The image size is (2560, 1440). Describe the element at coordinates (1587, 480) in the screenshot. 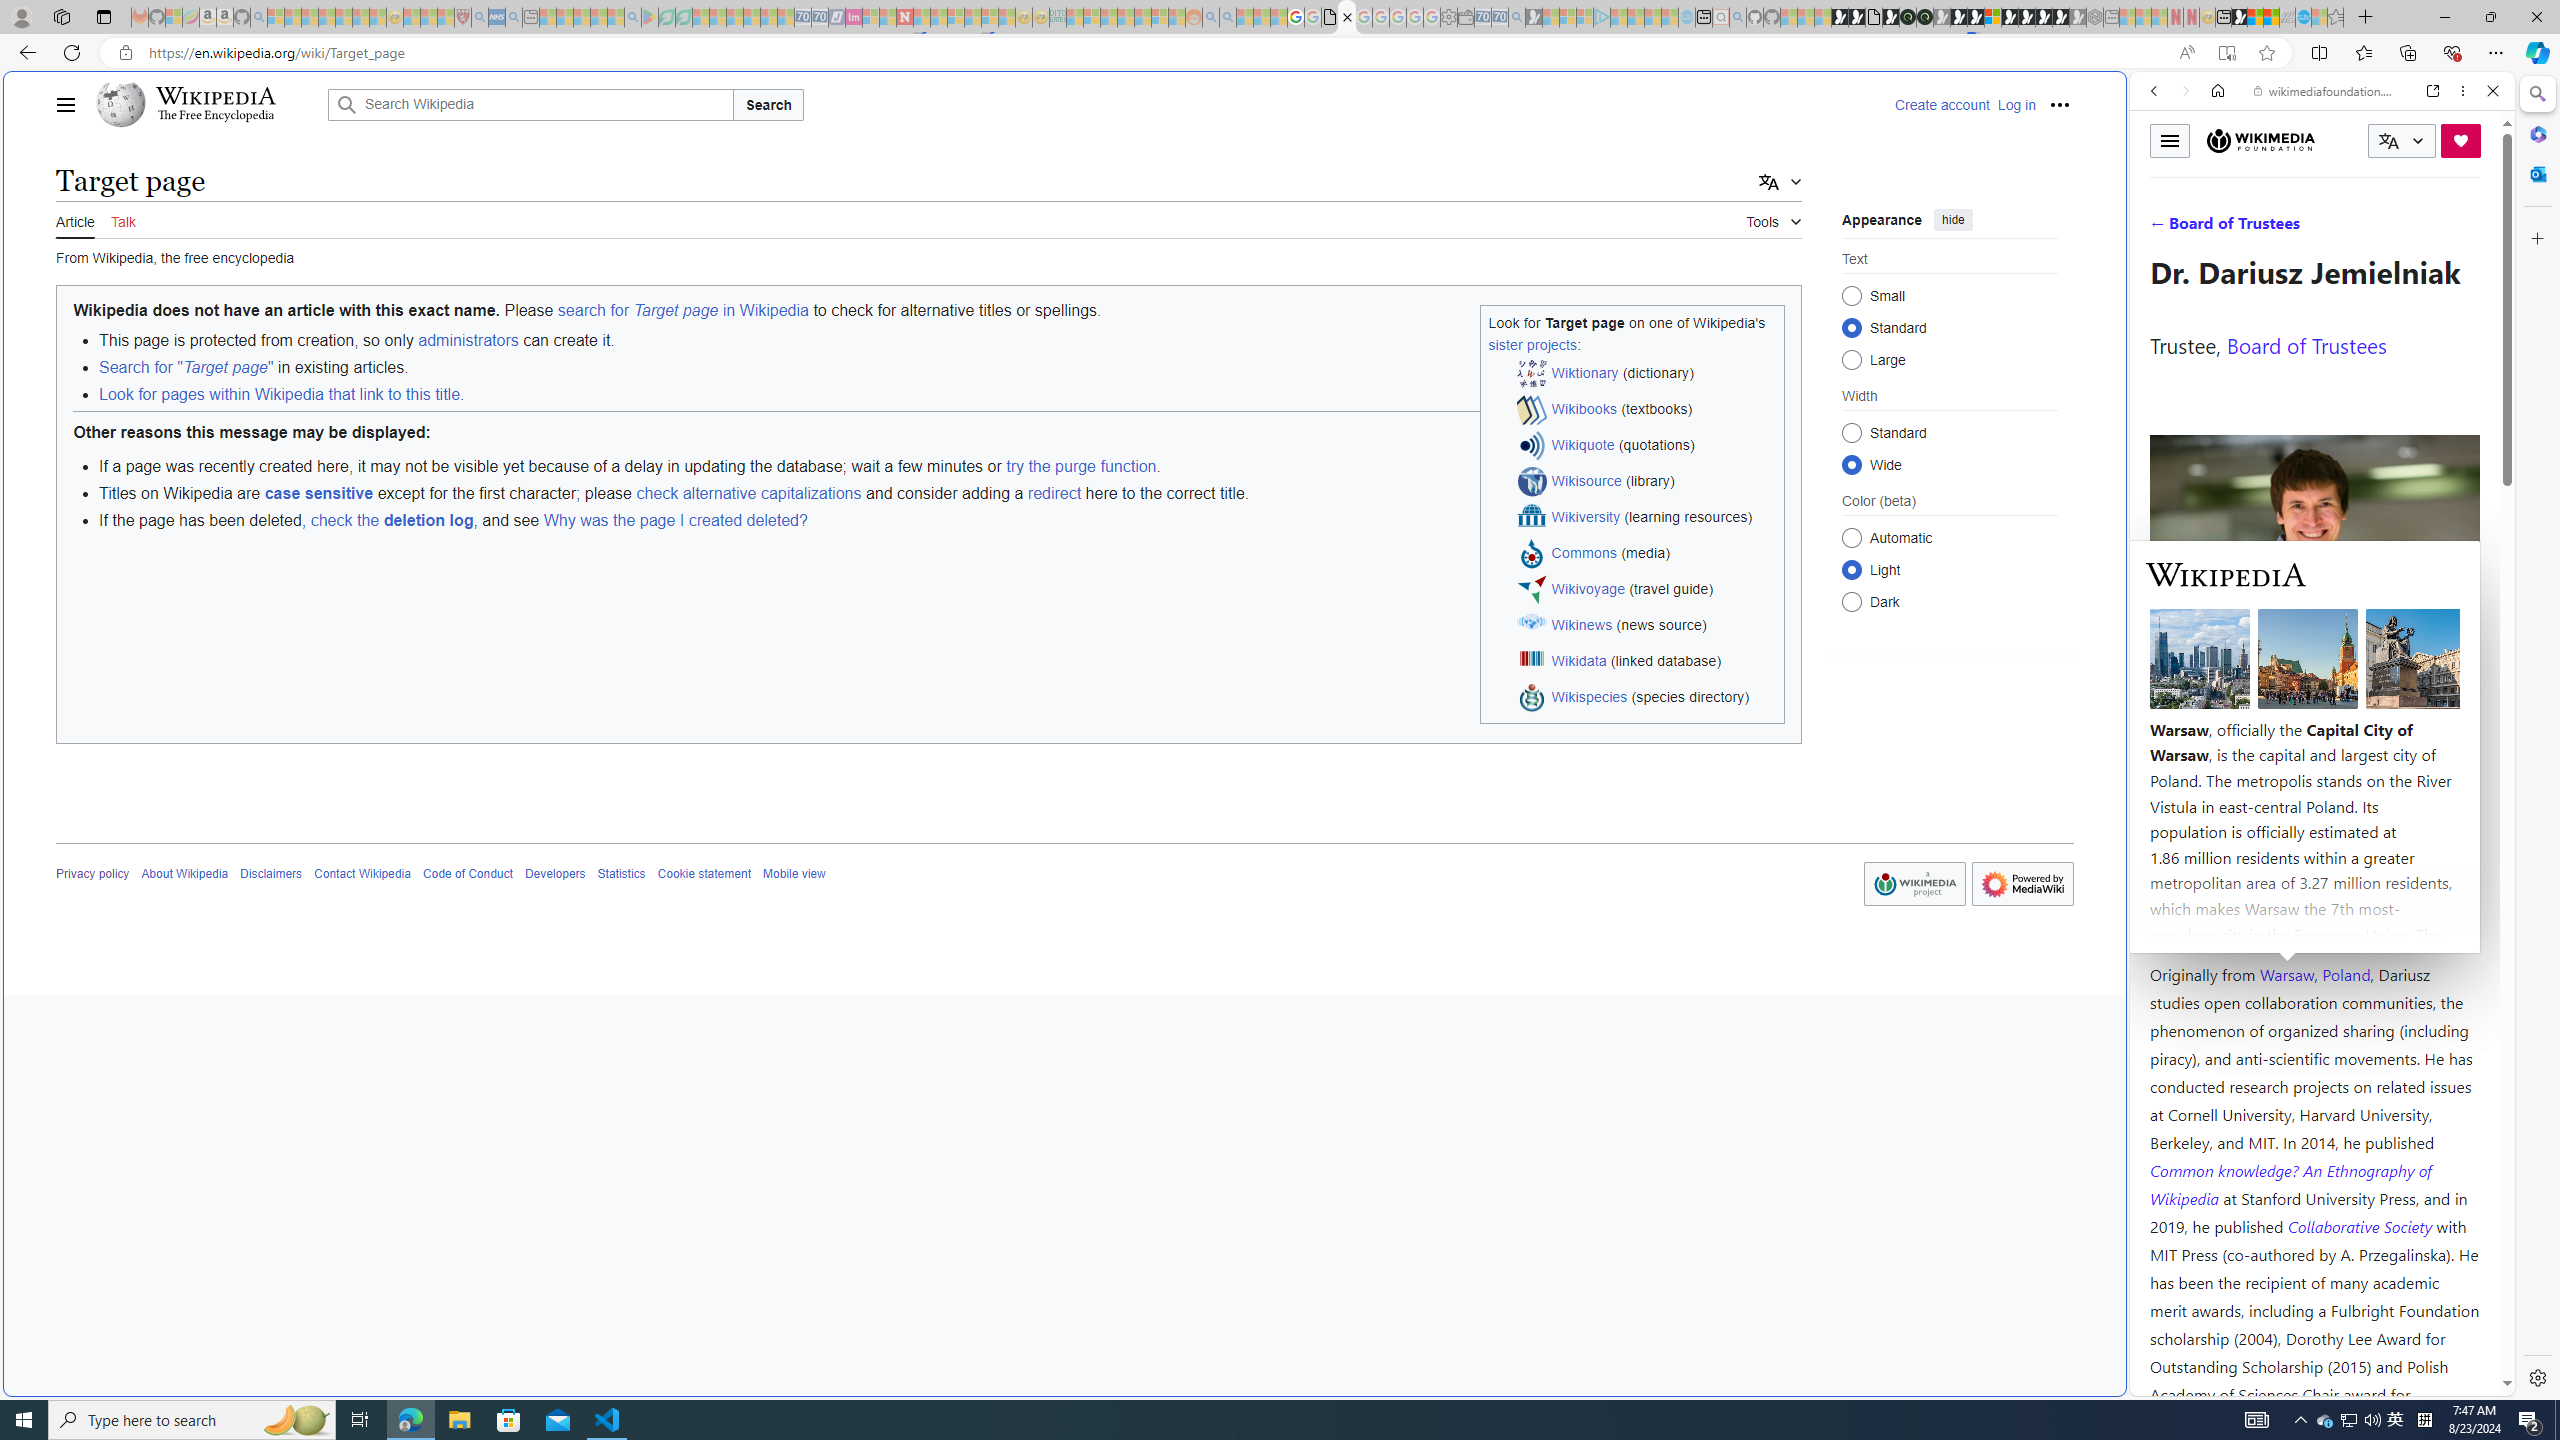

I see `Wikisource` at that location.